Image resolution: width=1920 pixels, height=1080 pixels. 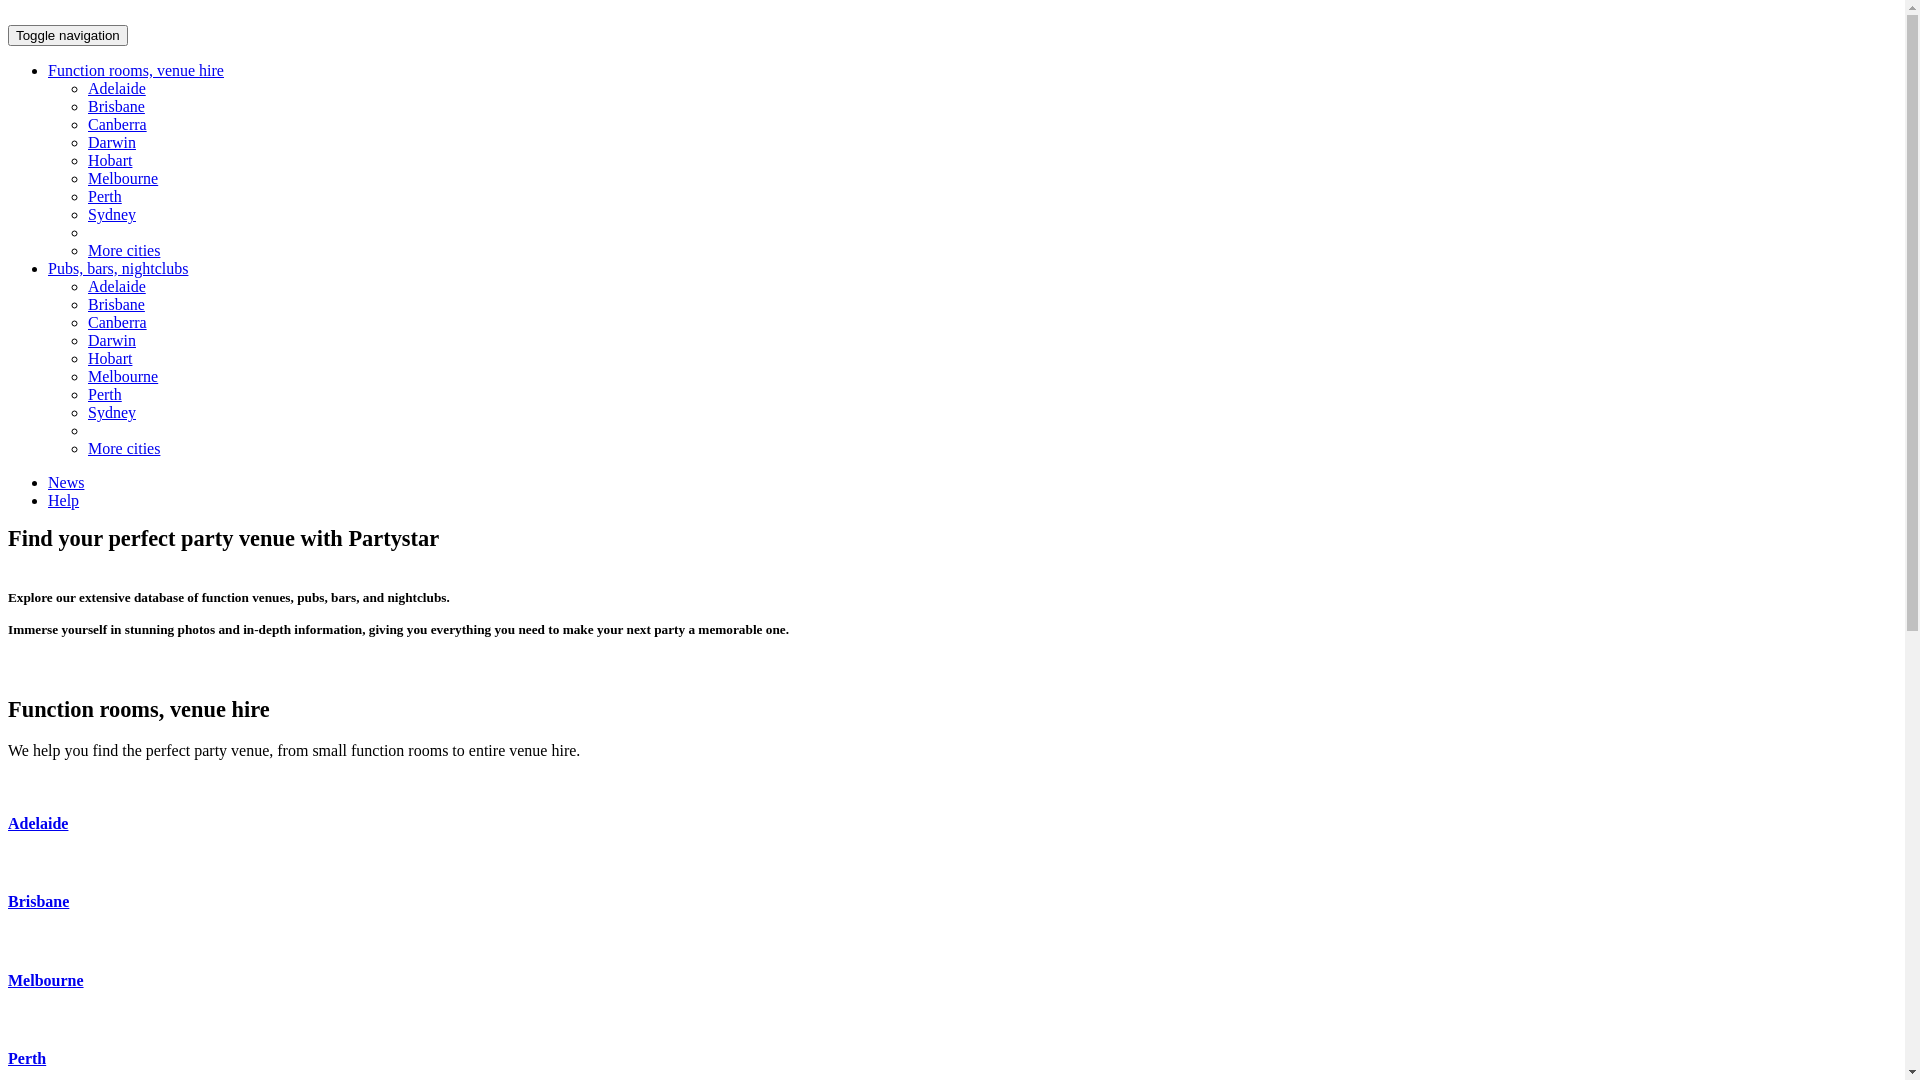 What do you see at coordinates (46, 980) in the screenshot?
I see `Melbourne` at bounding box center [46, 980].